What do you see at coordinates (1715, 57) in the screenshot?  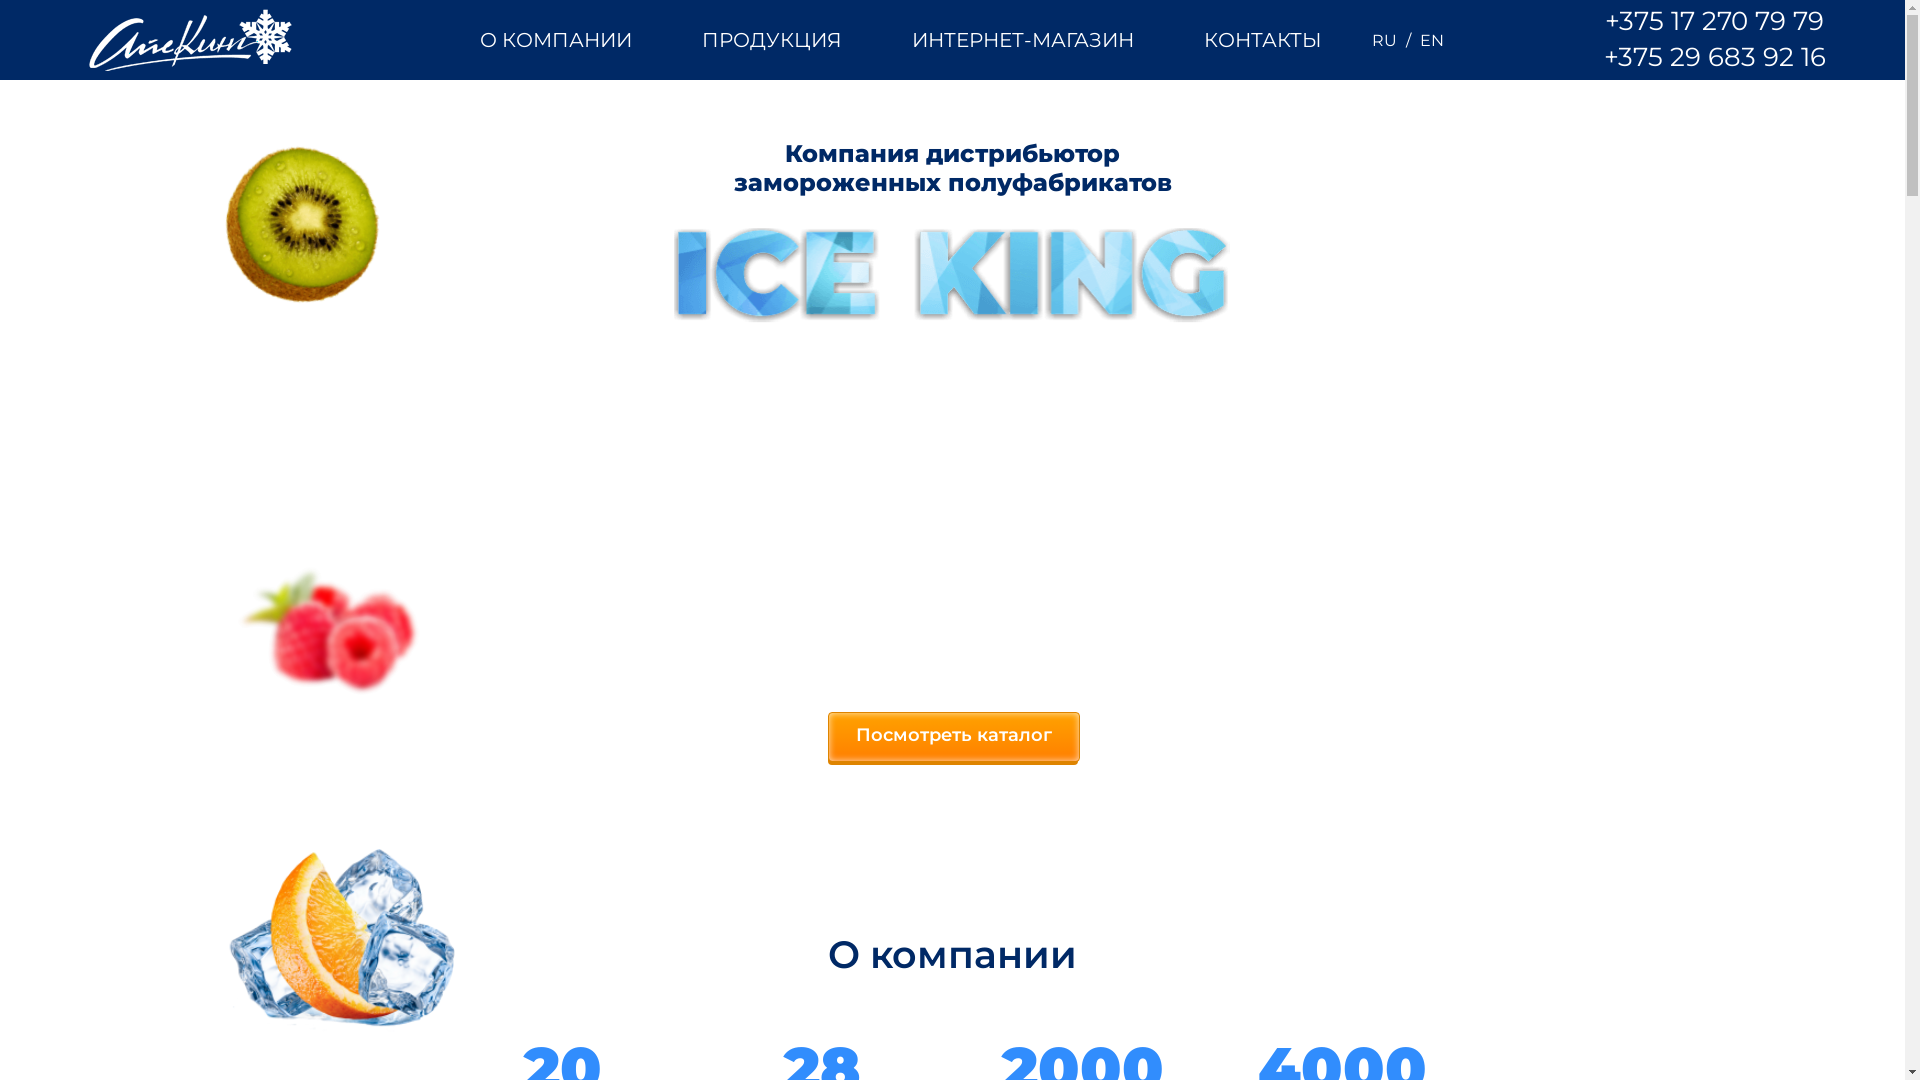 I see `+375 29 683 92 16` at bounding box center [1715, 57].